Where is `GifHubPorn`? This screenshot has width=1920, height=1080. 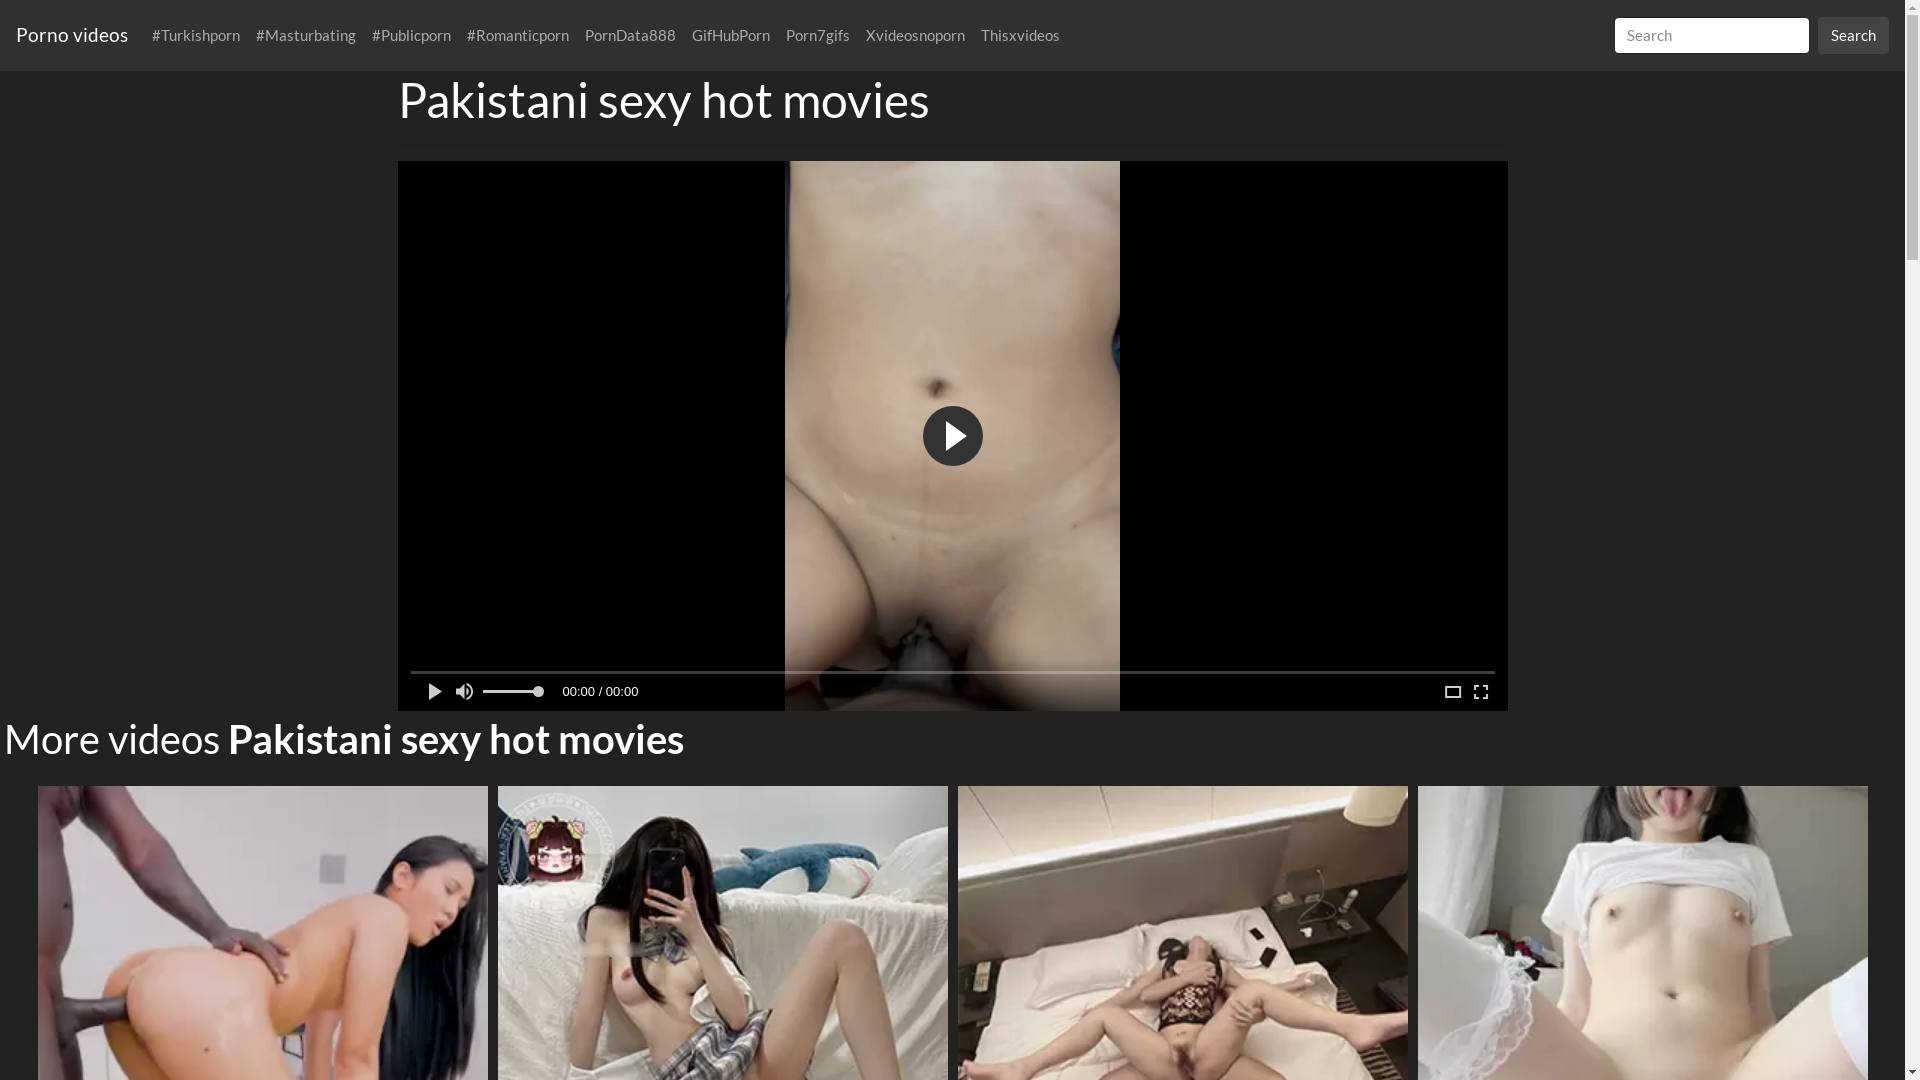 GifHubPorn is located at coordinates (731, 36).